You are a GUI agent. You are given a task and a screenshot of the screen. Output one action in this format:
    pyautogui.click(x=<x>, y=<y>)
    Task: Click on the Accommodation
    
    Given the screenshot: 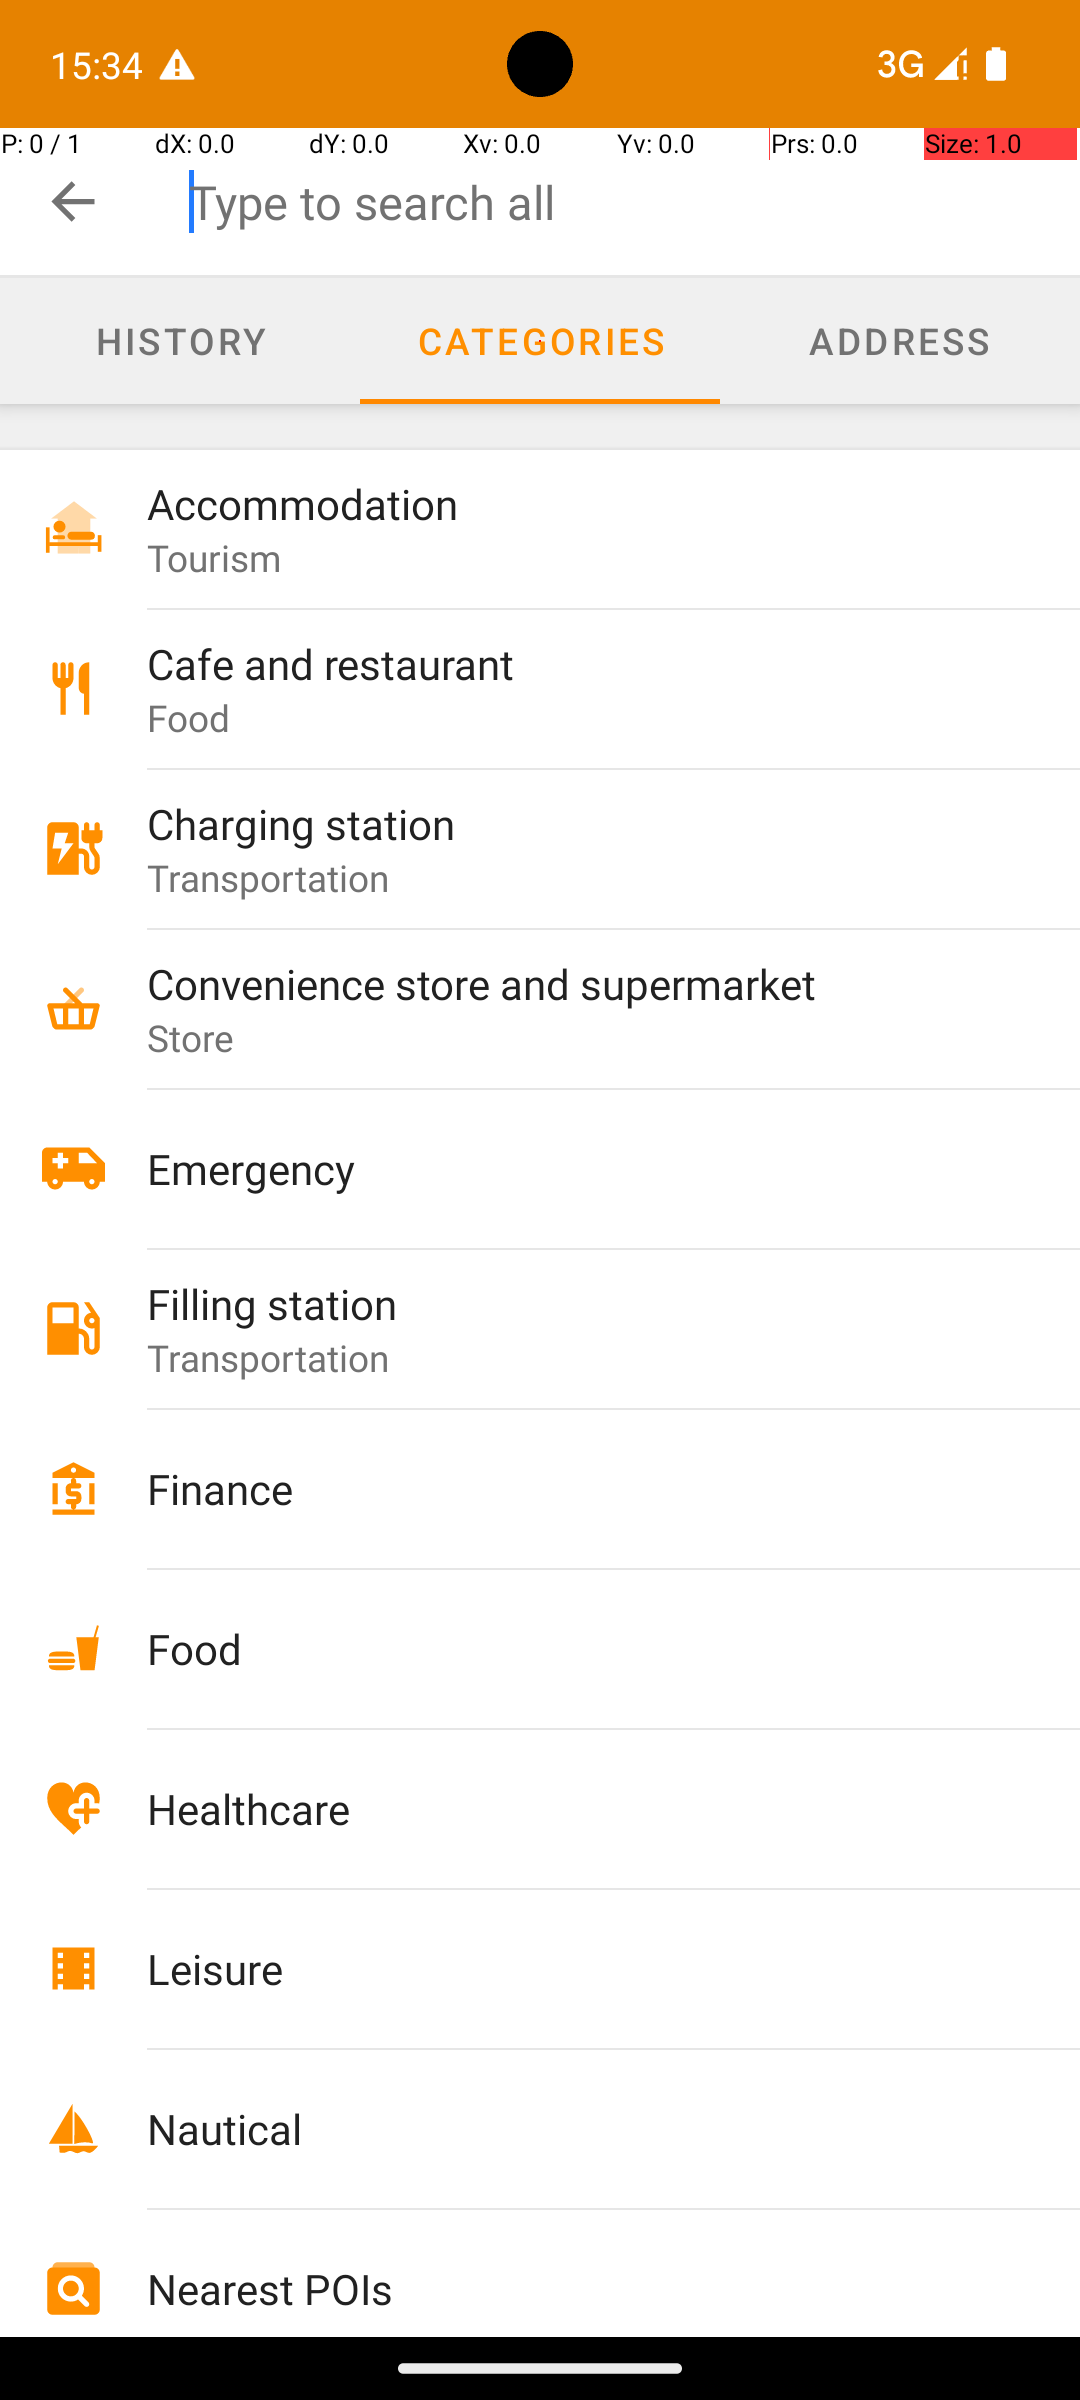 What is the action you would take?
    pyautogui.click(x=572, y=504)
    